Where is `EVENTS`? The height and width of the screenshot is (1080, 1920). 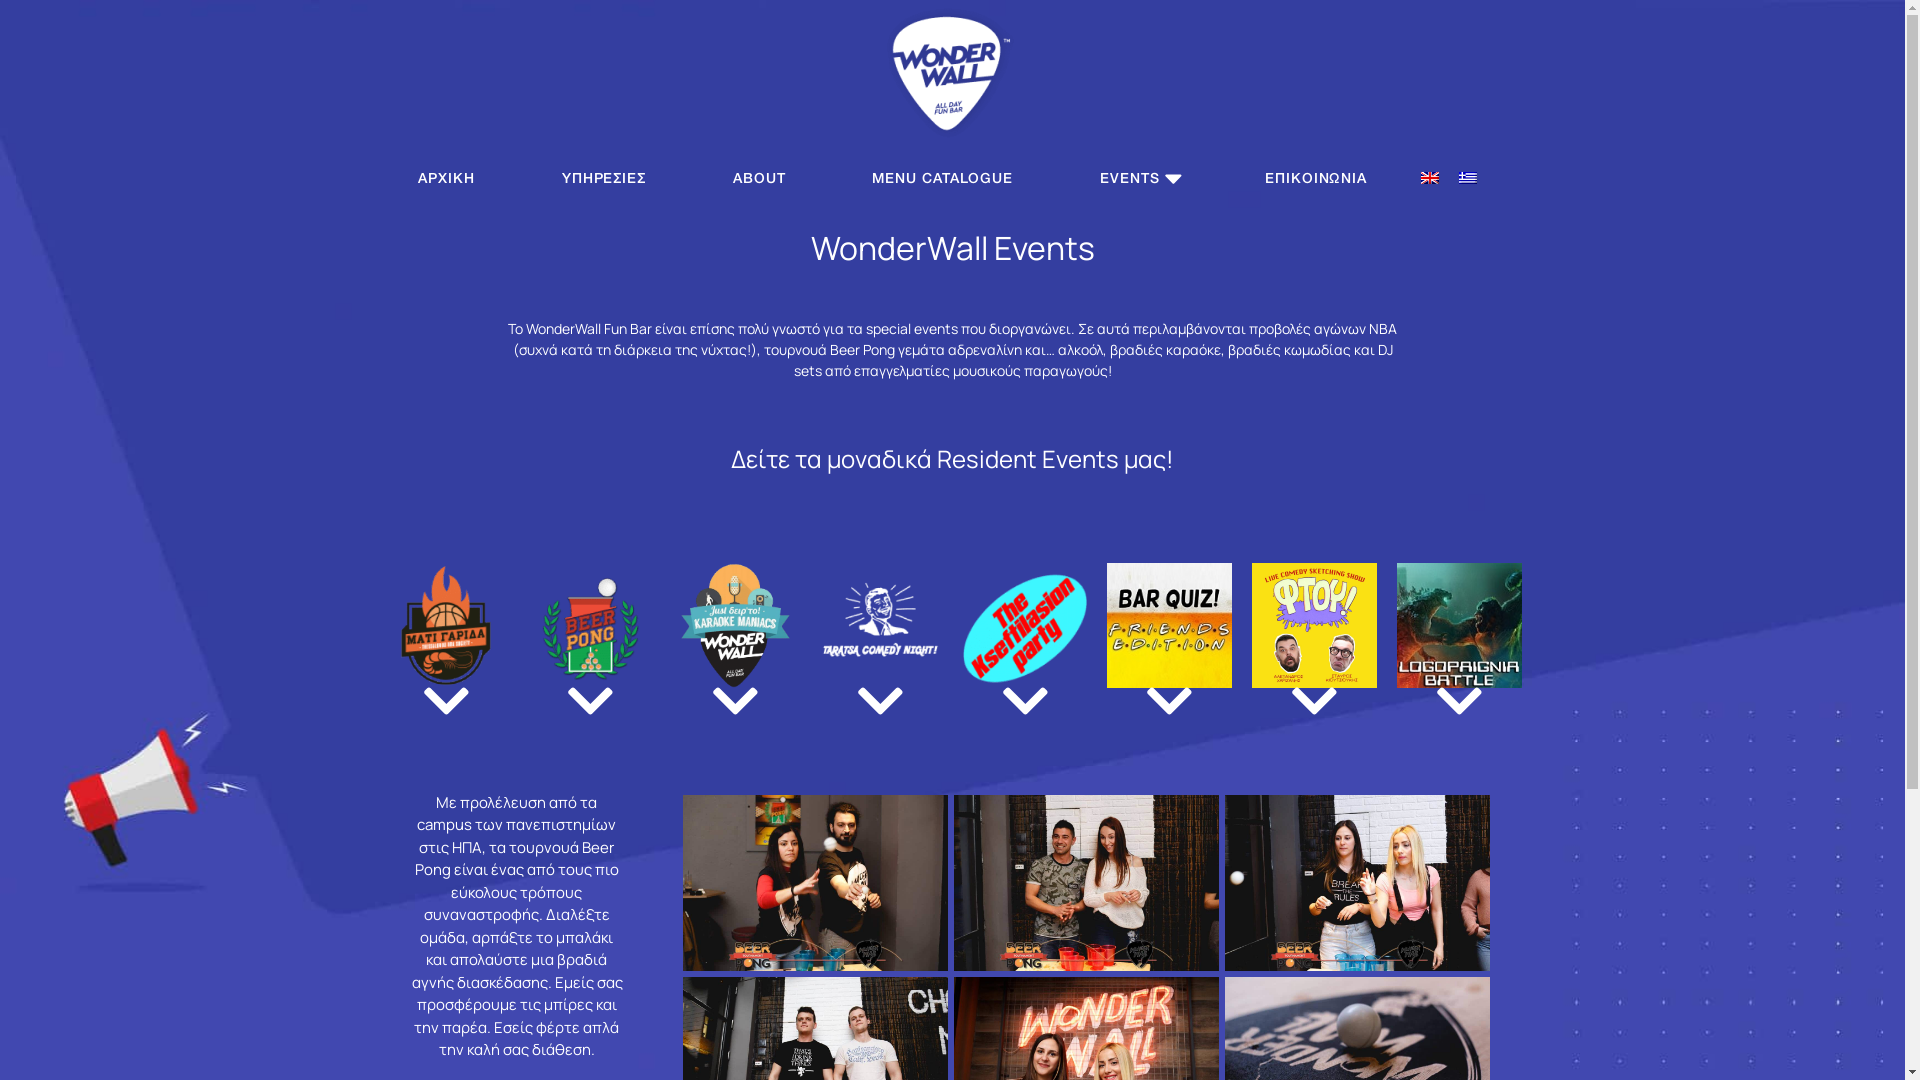
EVENTS is located at coordinates (1139, 178).